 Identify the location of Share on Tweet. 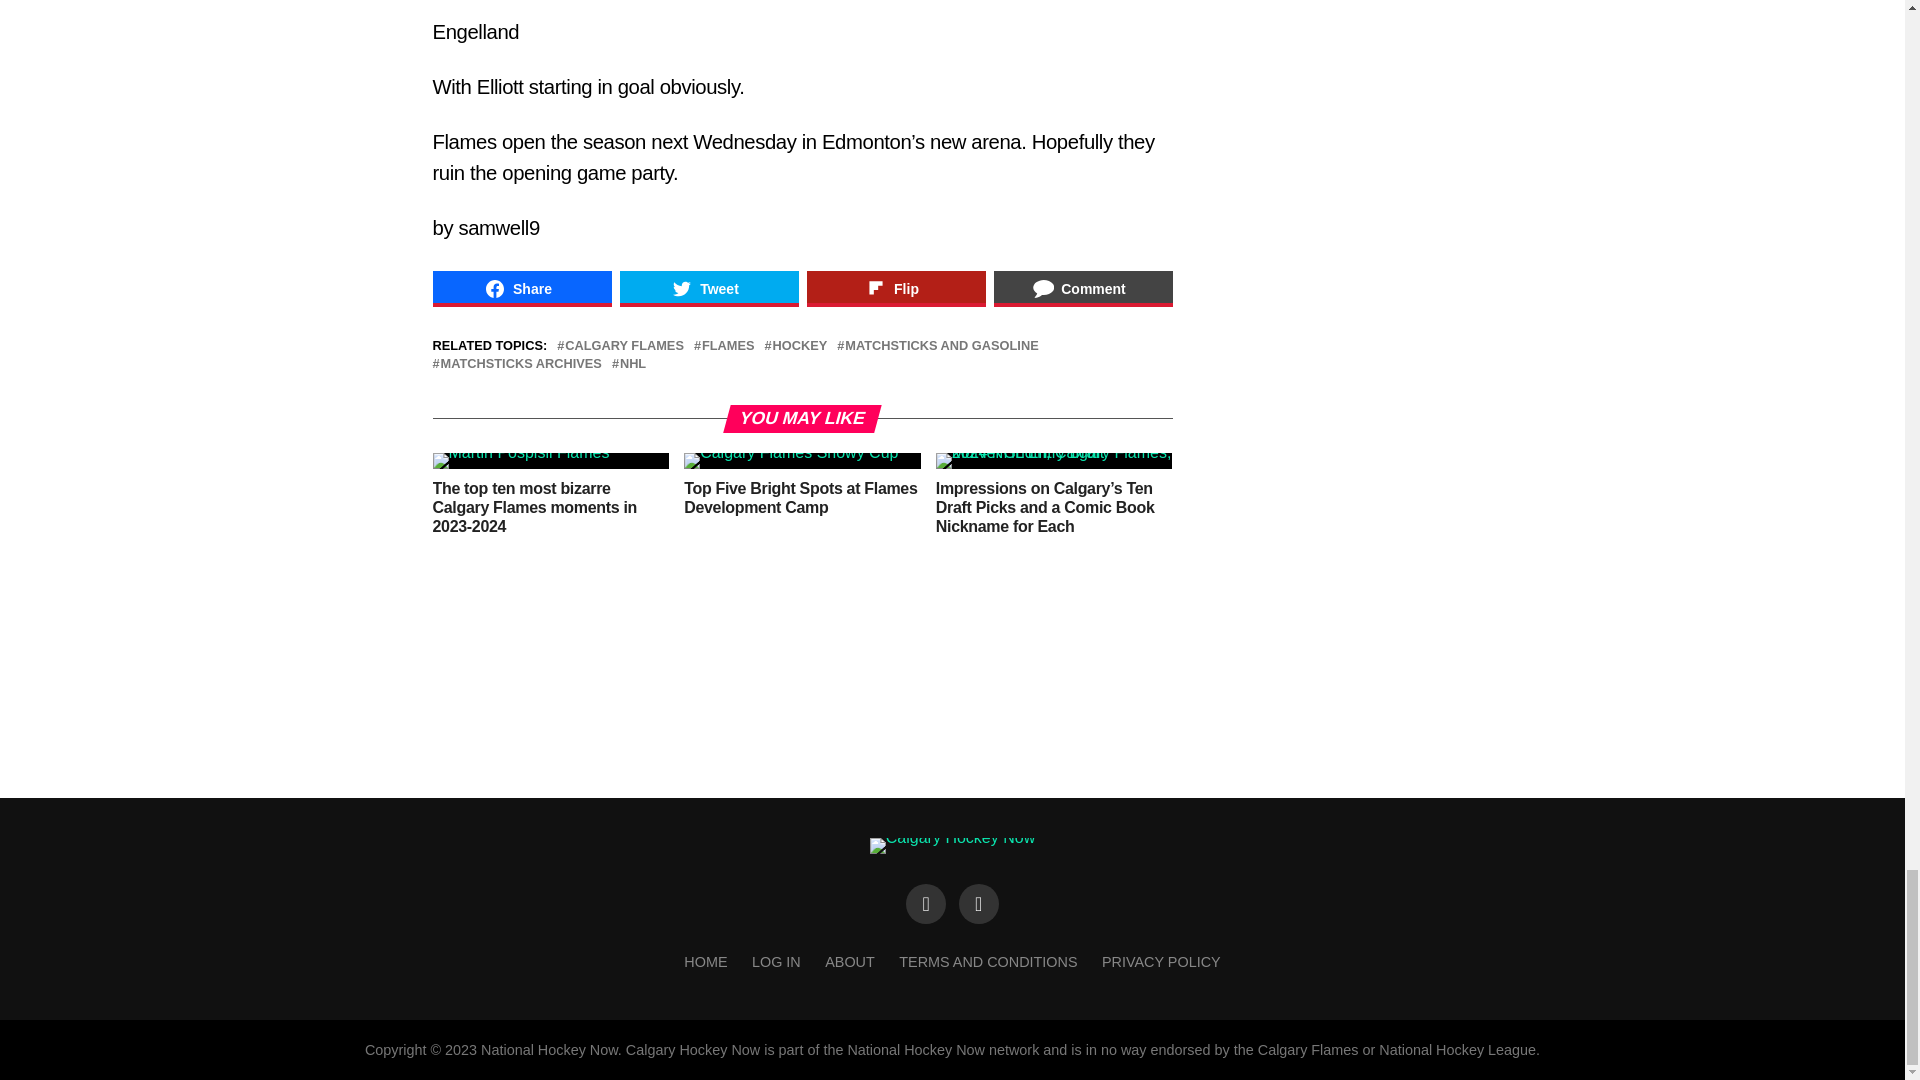
(709, 288).